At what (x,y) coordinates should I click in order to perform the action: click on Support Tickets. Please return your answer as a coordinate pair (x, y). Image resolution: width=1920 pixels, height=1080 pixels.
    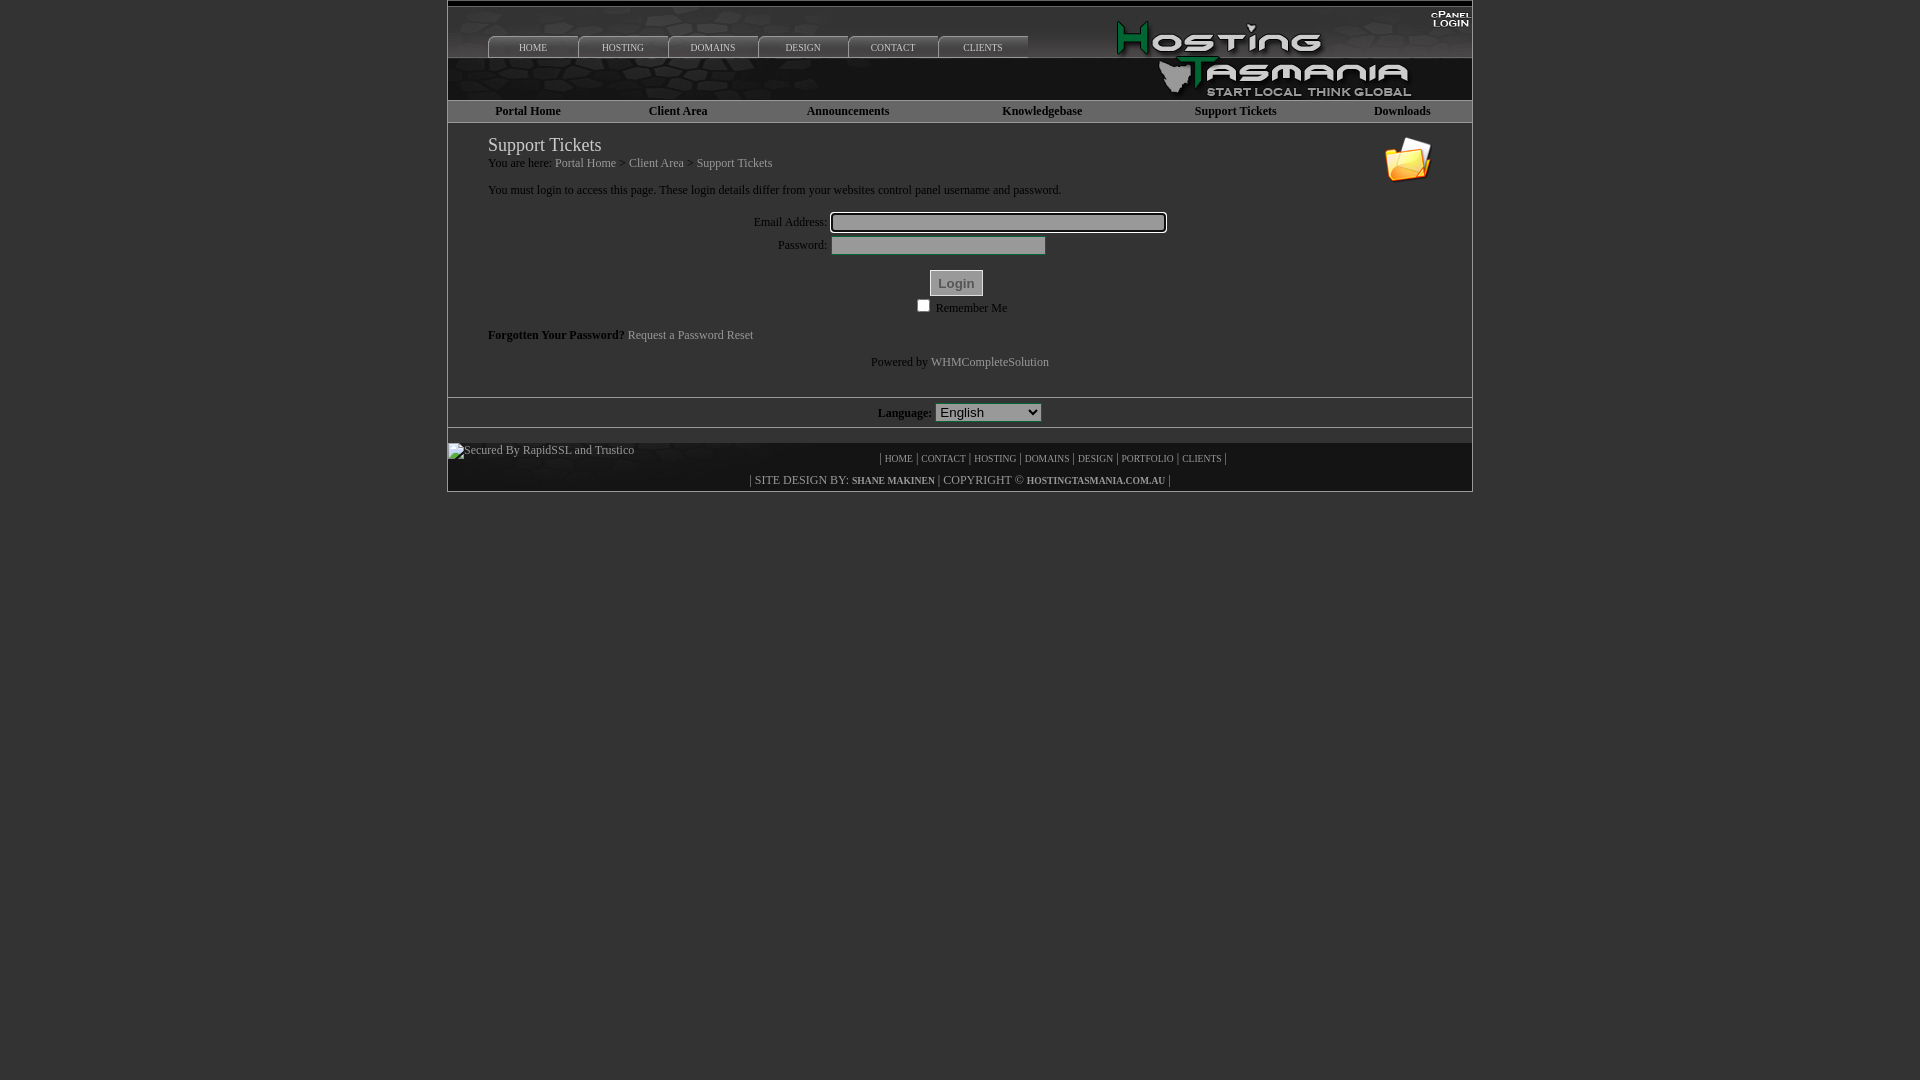
    Looking at the image, I should click on (735, 162).